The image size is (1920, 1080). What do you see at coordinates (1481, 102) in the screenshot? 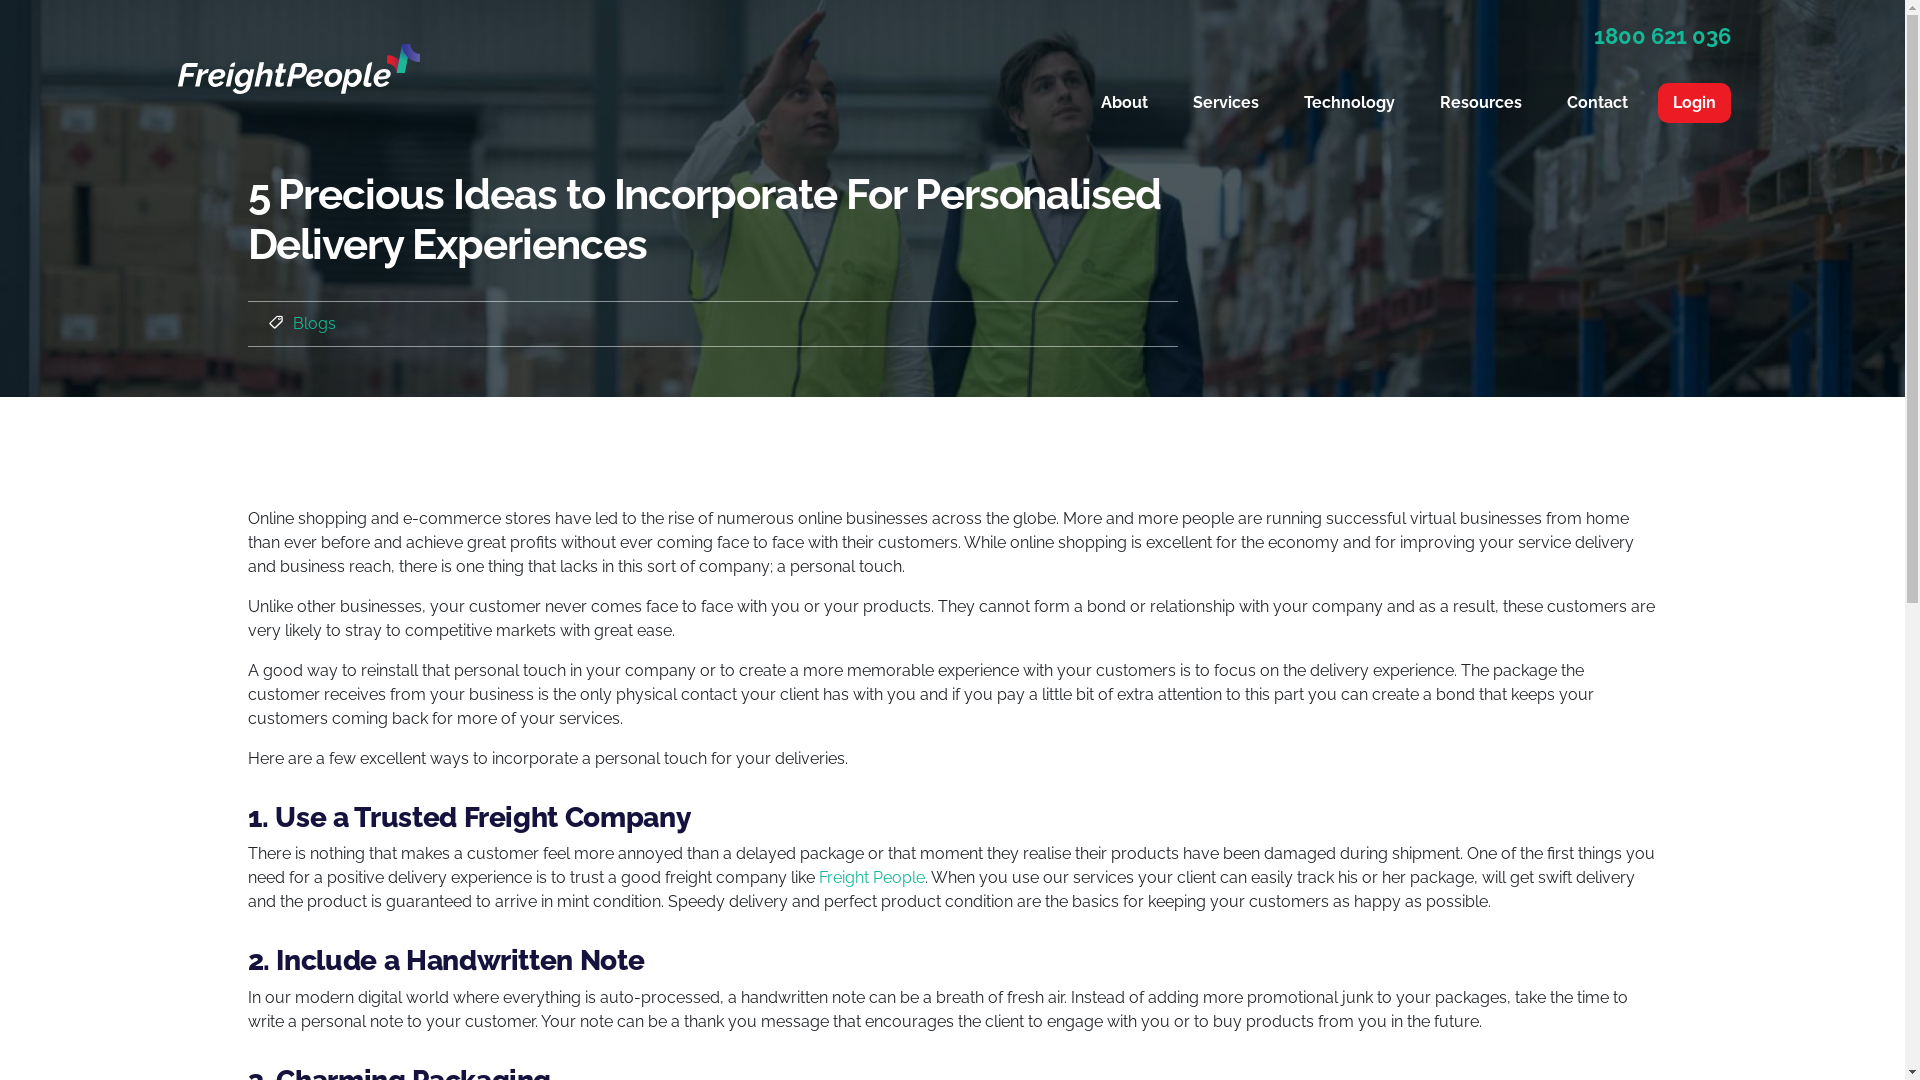
I see `Resources` at bounding box center [1481, 102].